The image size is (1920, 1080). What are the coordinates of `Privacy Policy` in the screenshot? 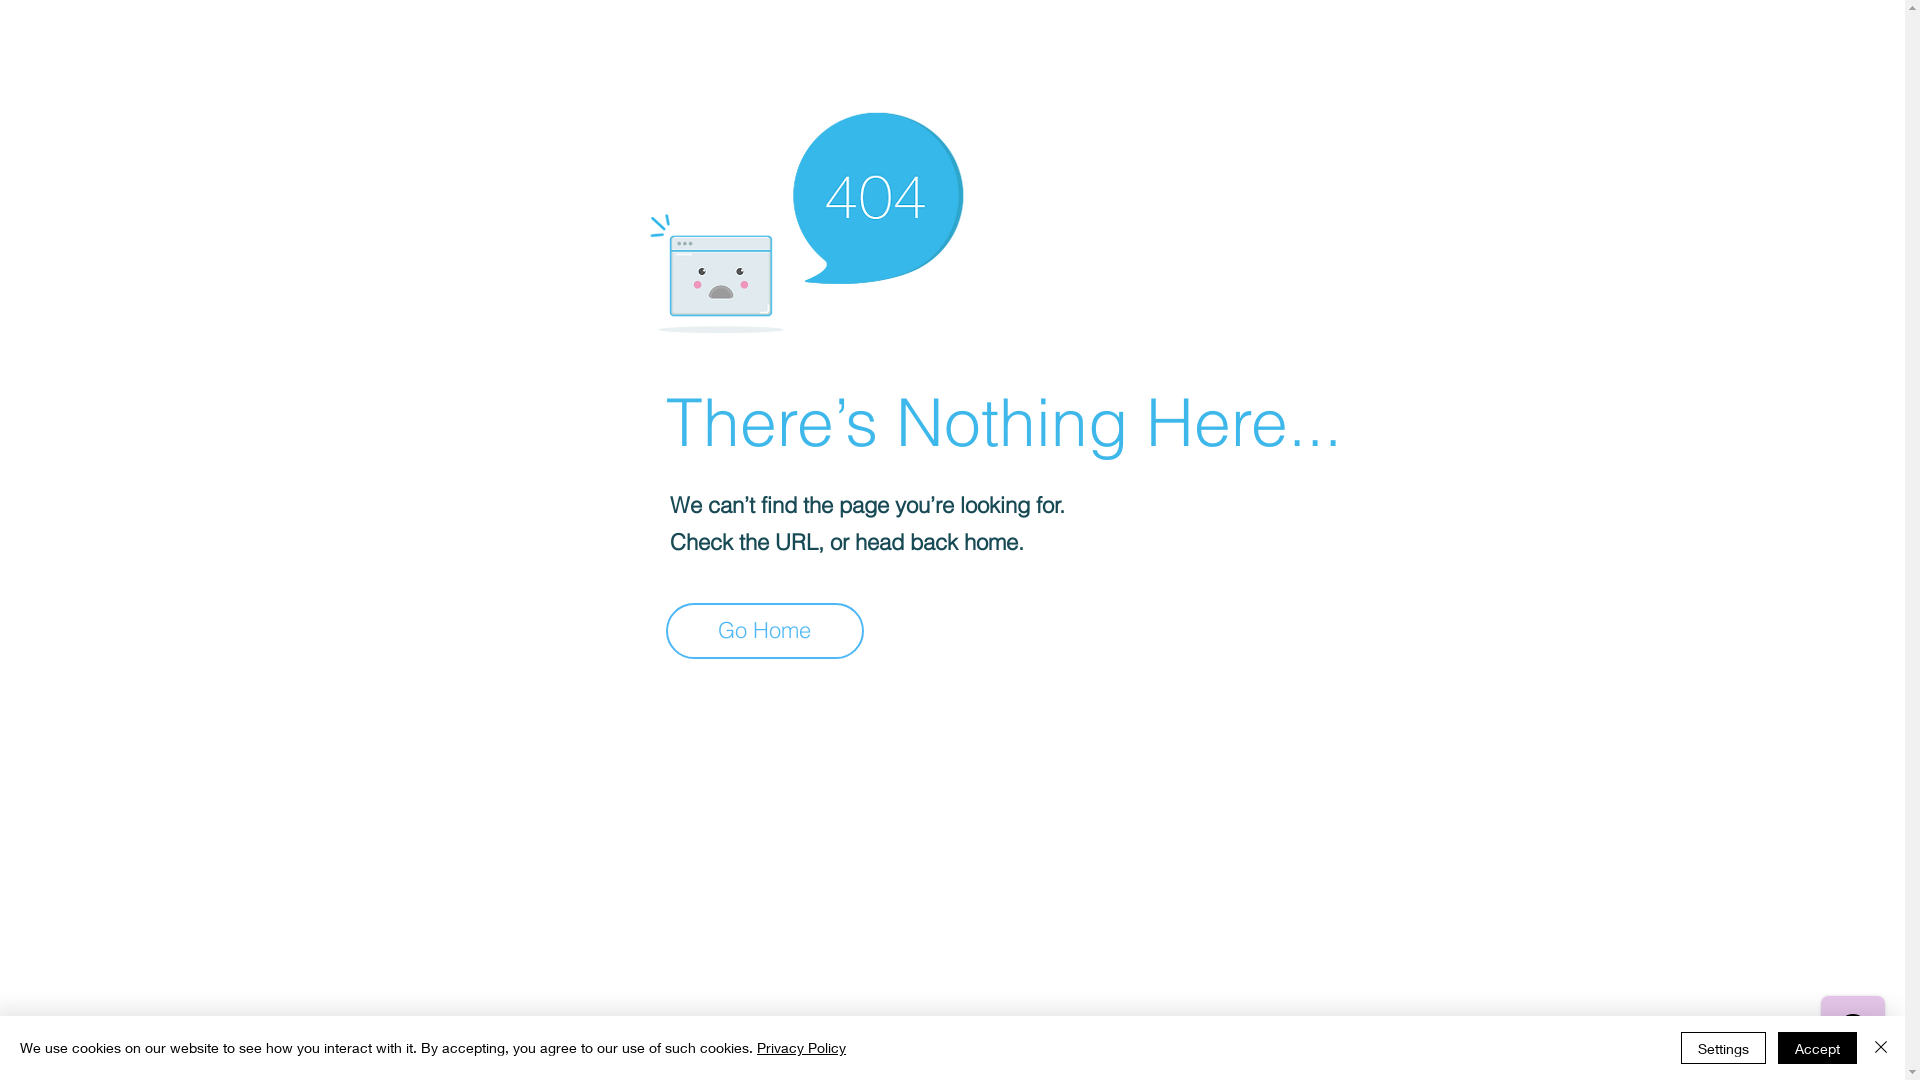 It's located at (802, 1048).